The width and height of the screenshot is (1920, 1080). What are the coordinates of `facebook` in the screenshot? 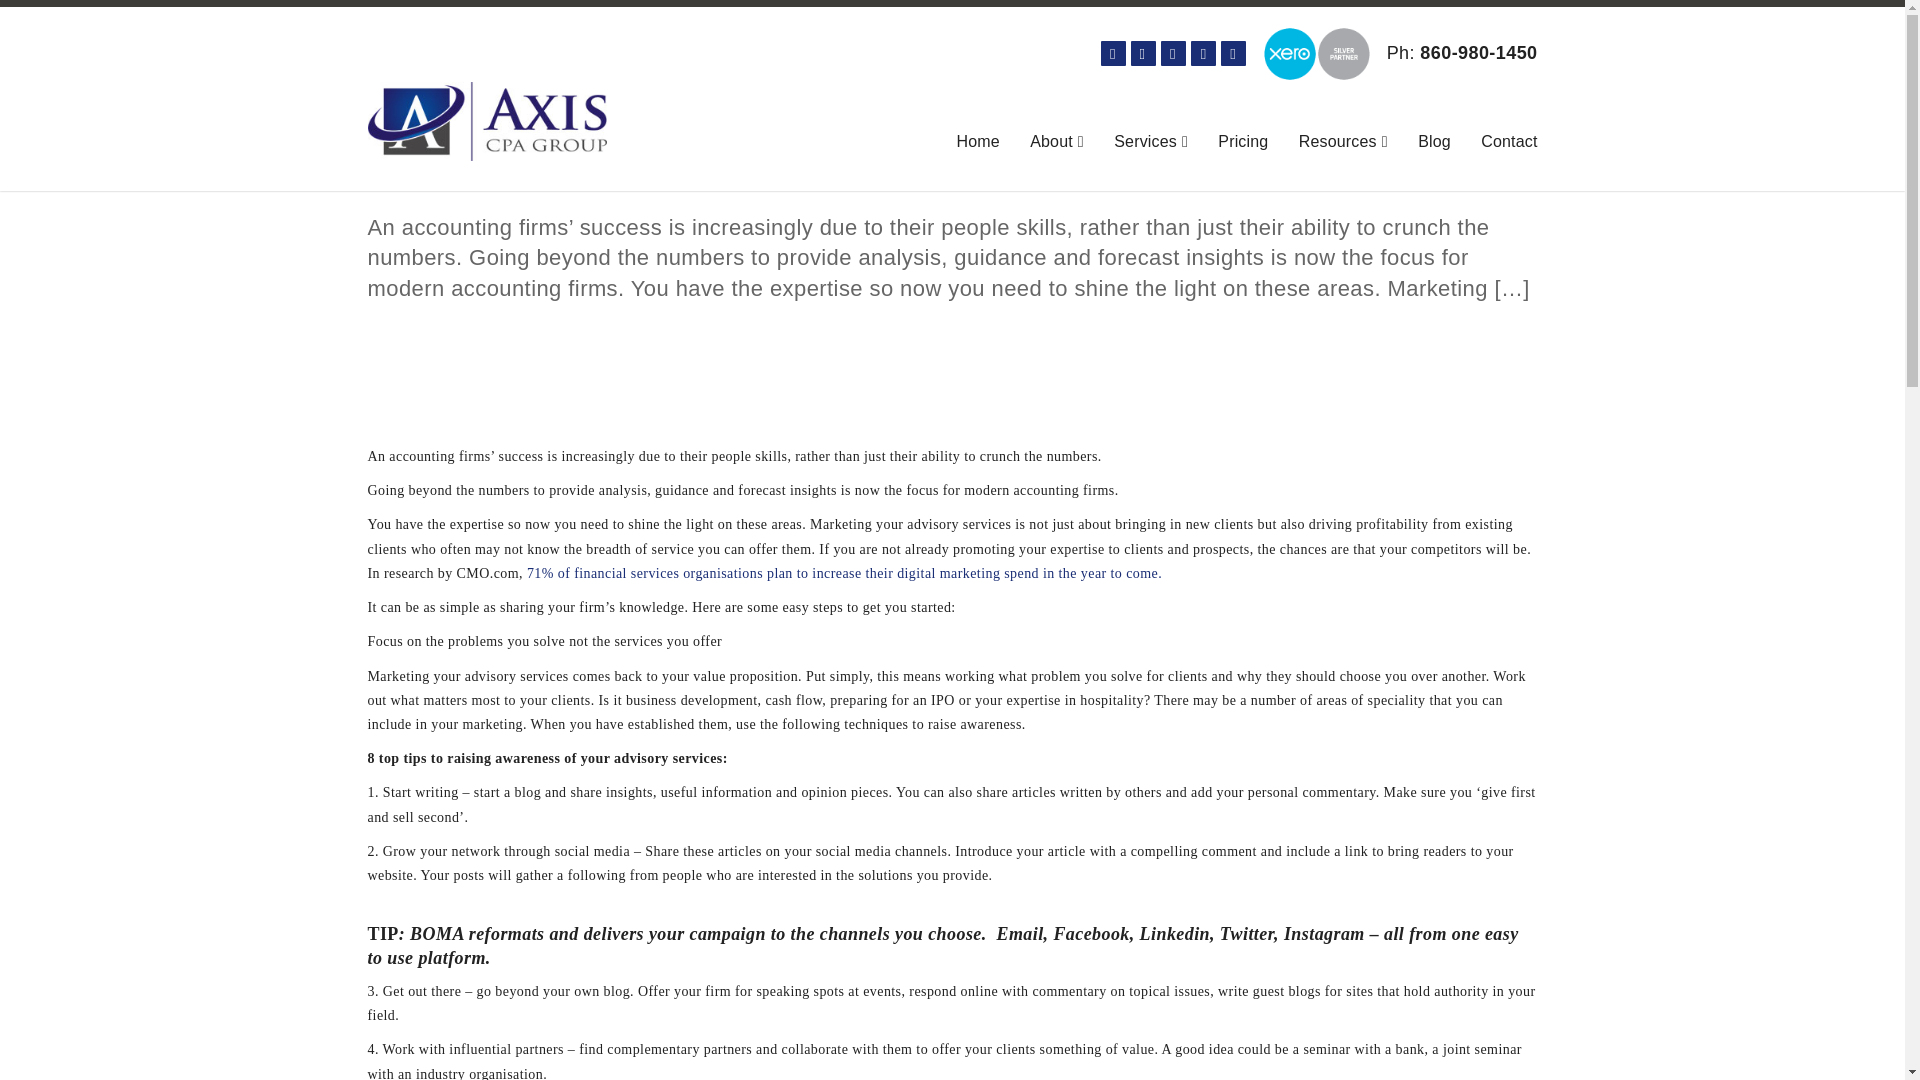 It's located at (1112, 53).